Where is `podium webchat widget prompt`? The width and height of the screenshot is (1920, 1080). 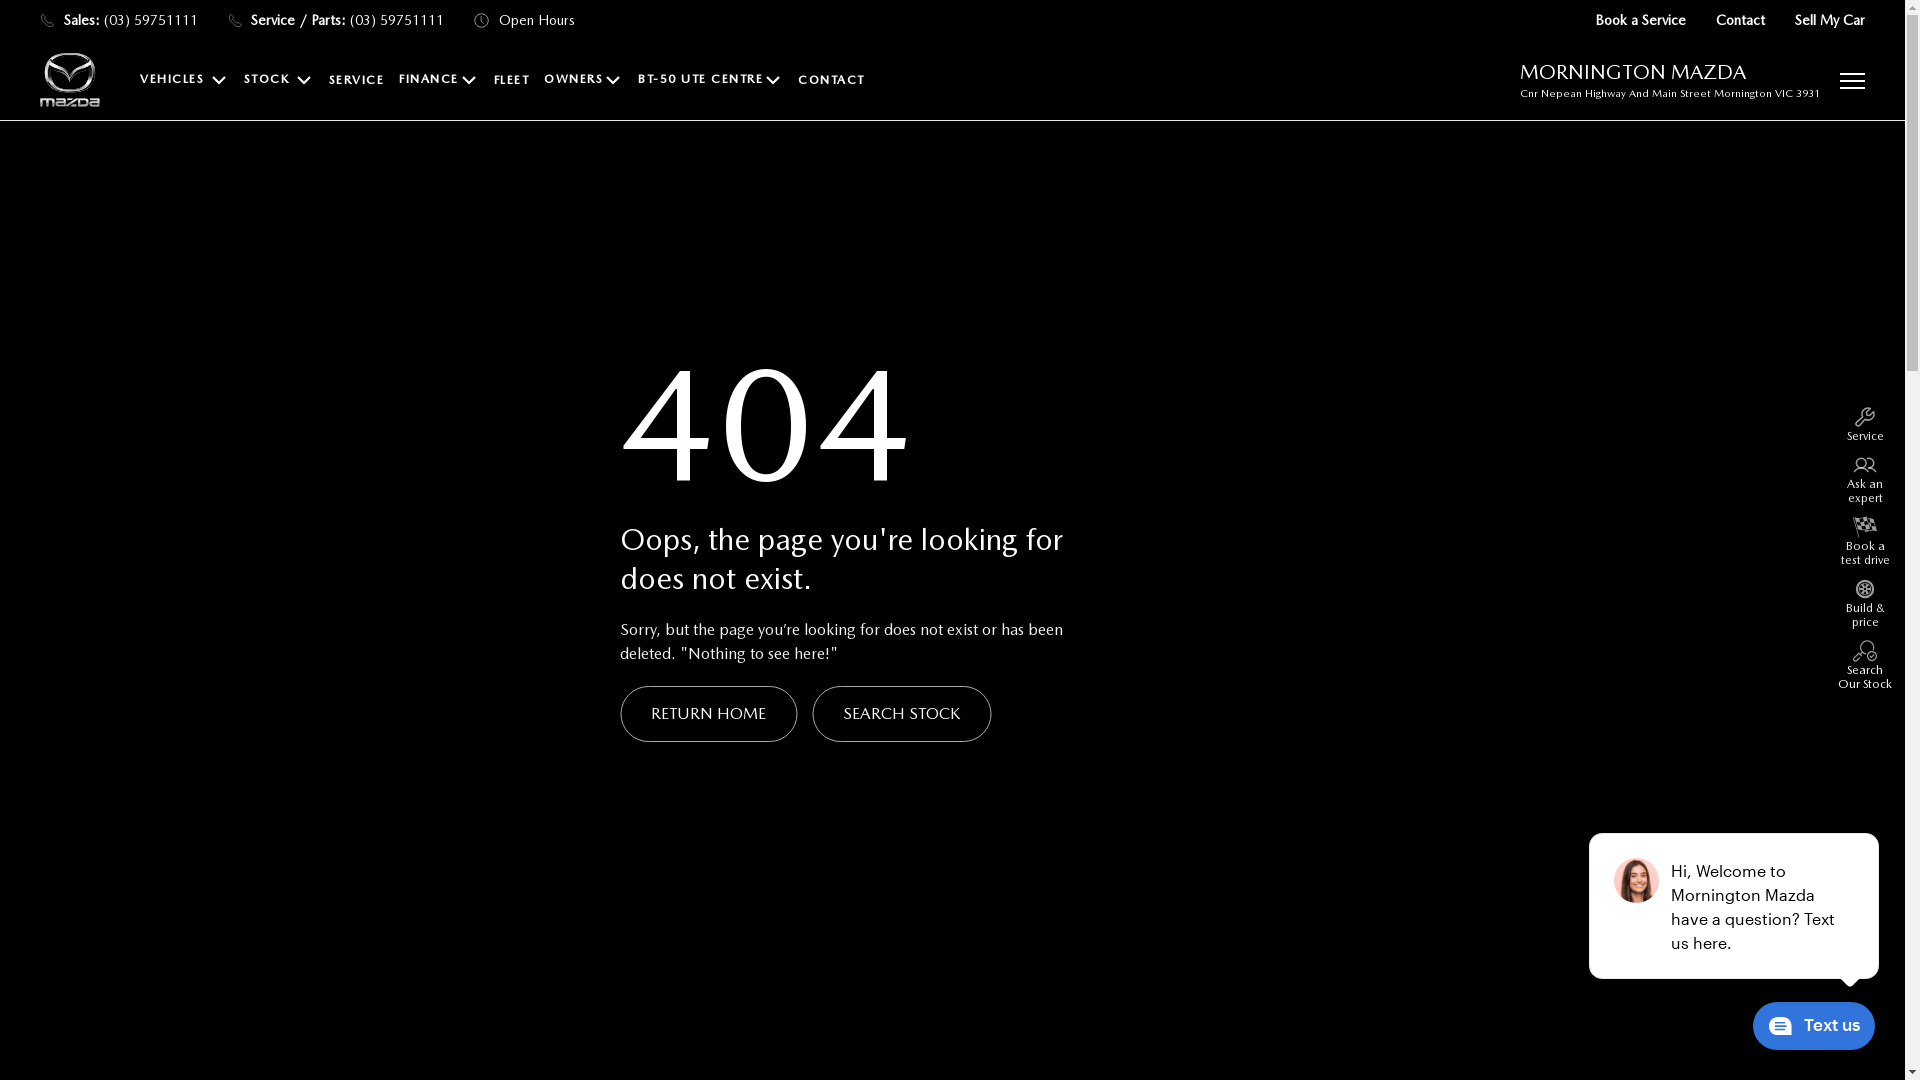
podium webchat widget prompt is located at coordinates (1735, 906).